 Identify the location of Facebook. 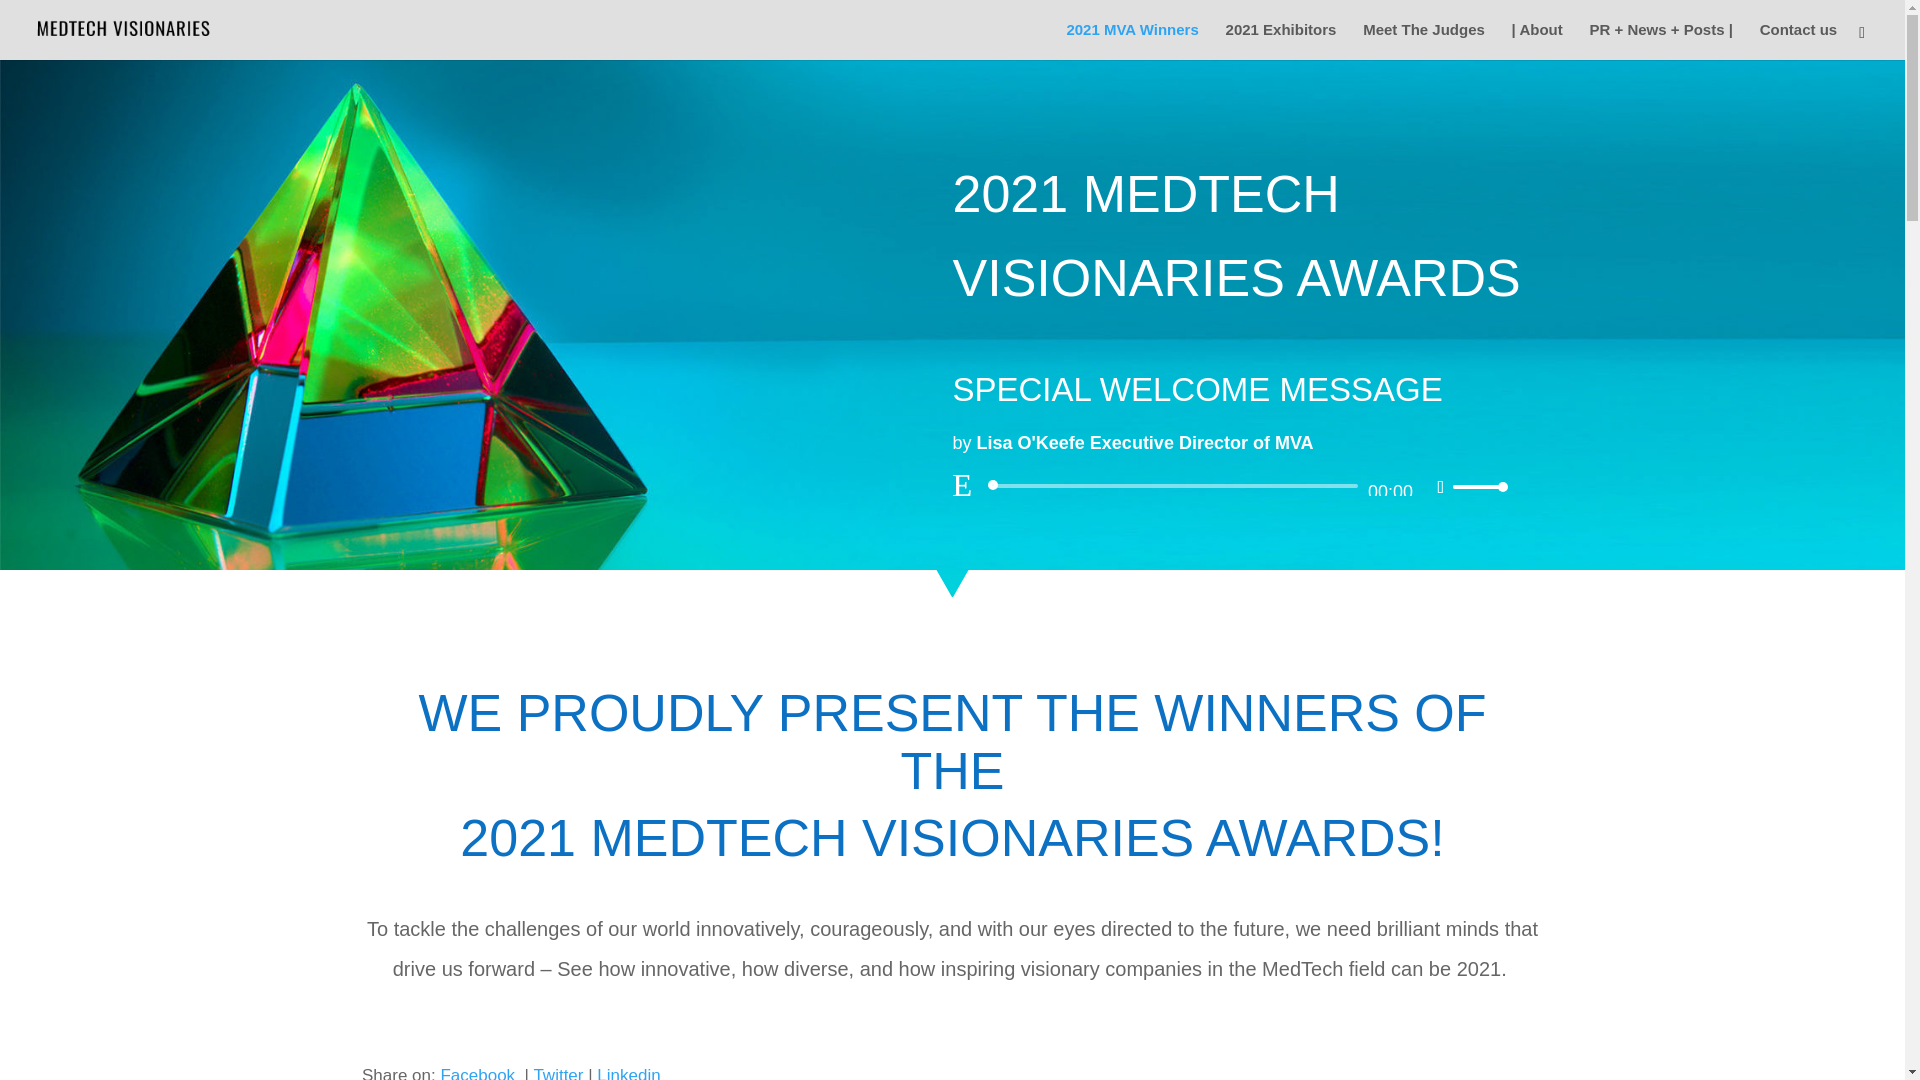
(476, 1072).